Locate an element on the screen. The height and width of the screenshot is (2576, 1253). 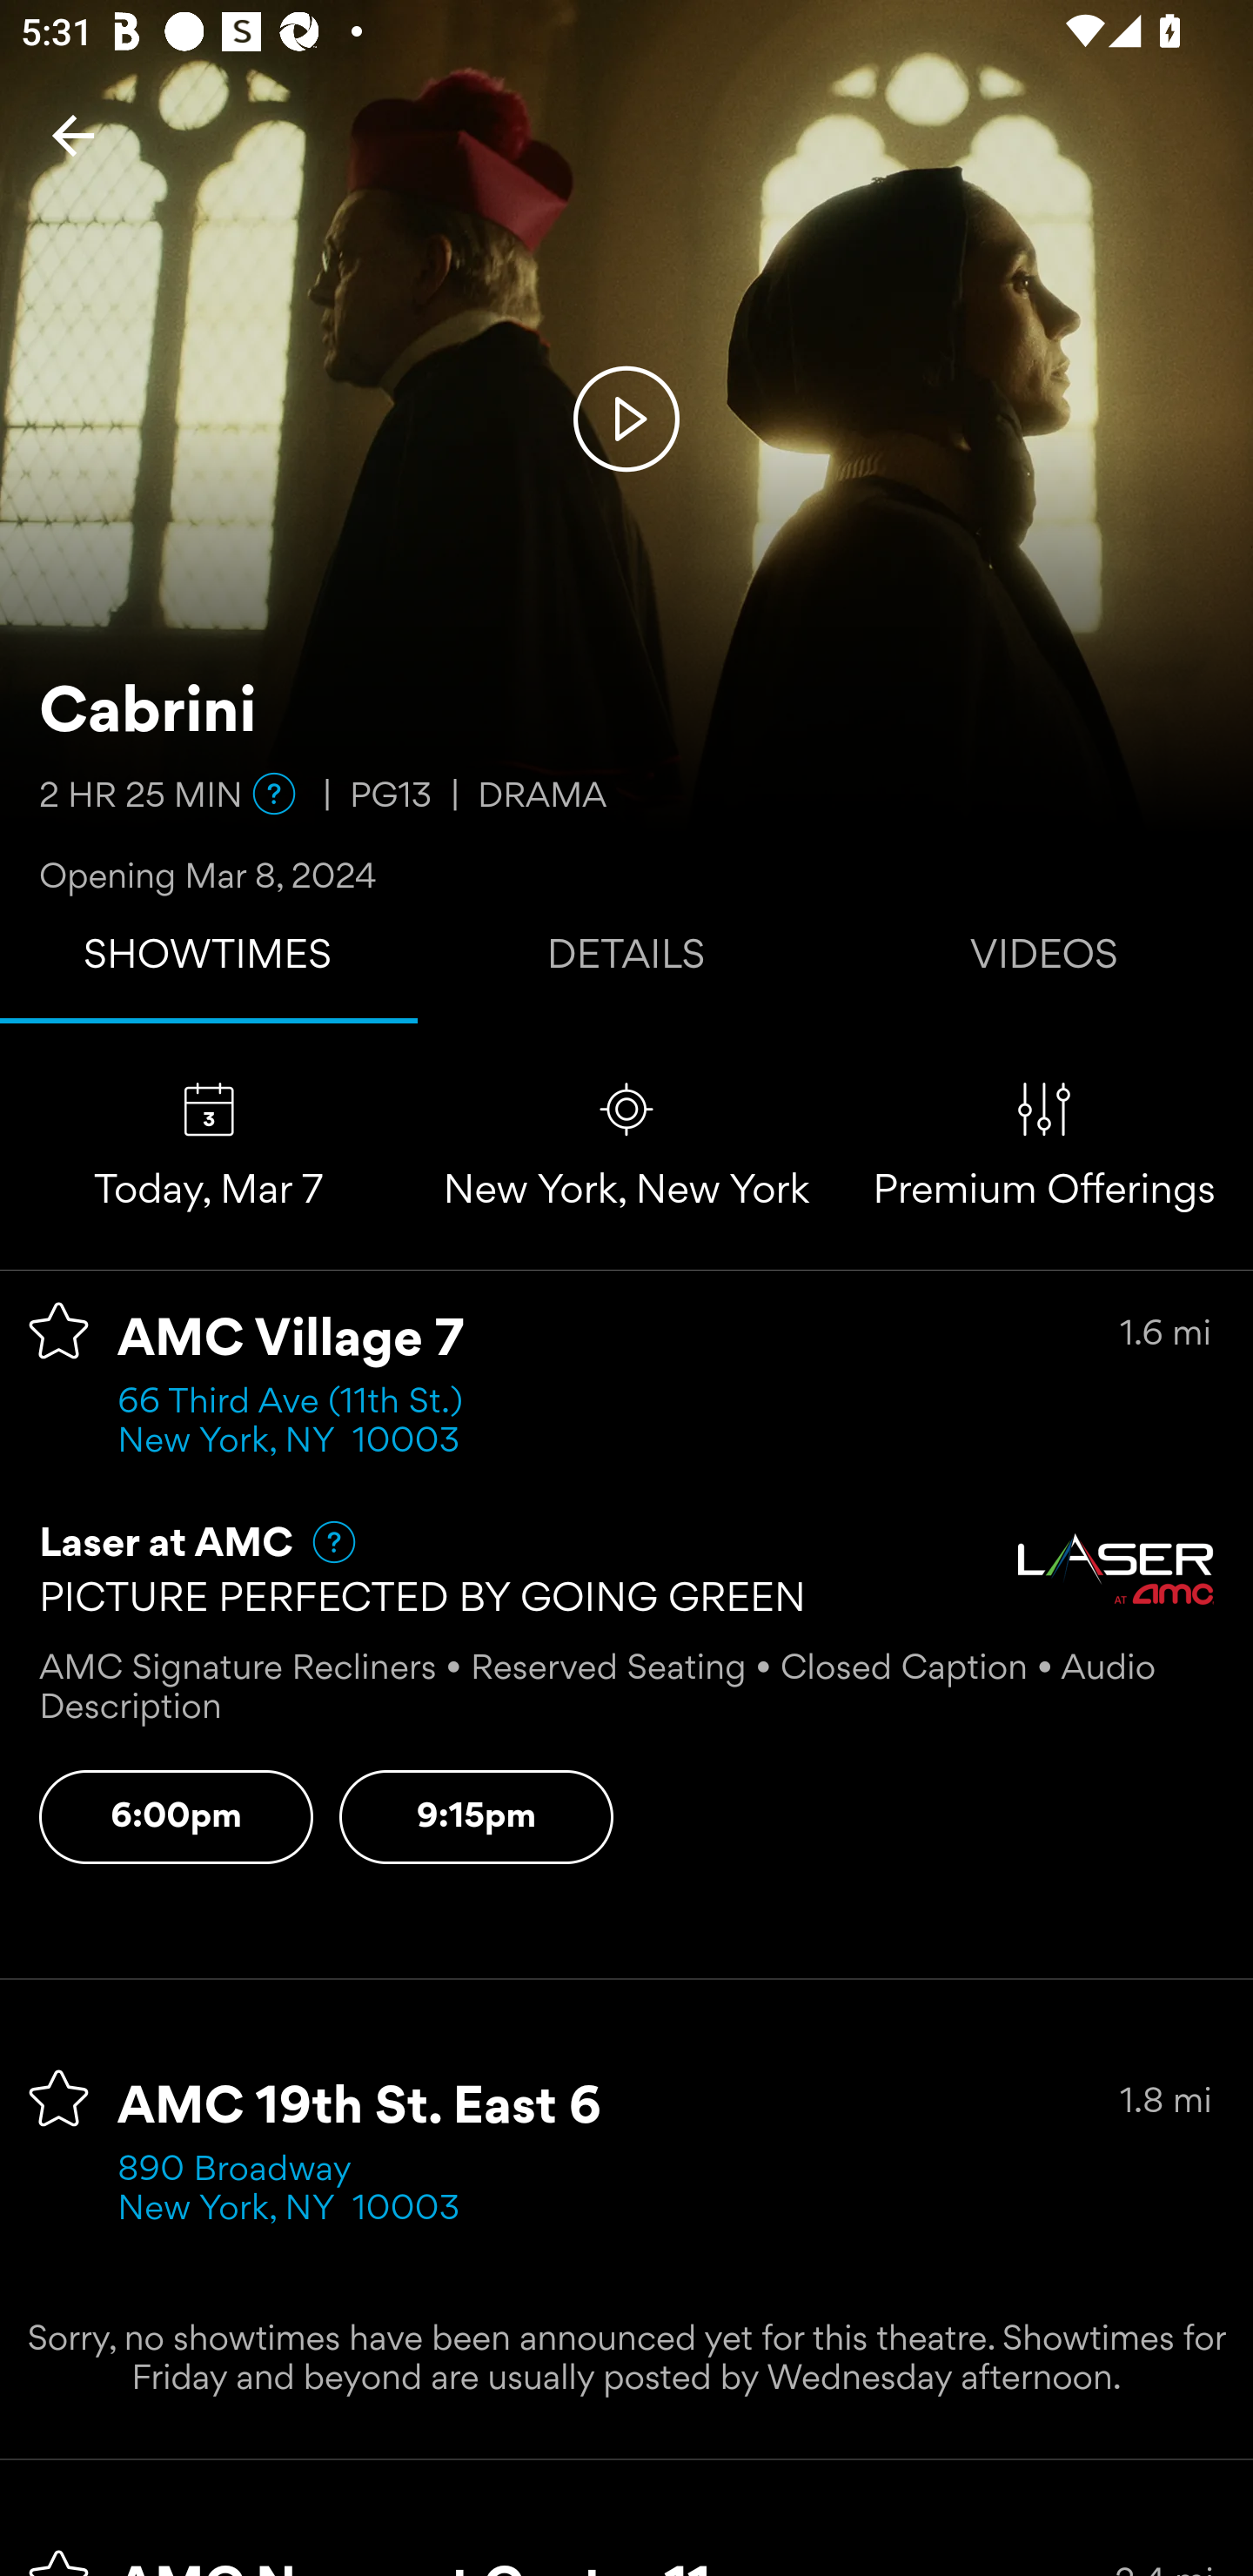
VIDEOS
Tab 3 of 3 is located at coordinates (1044, 961).